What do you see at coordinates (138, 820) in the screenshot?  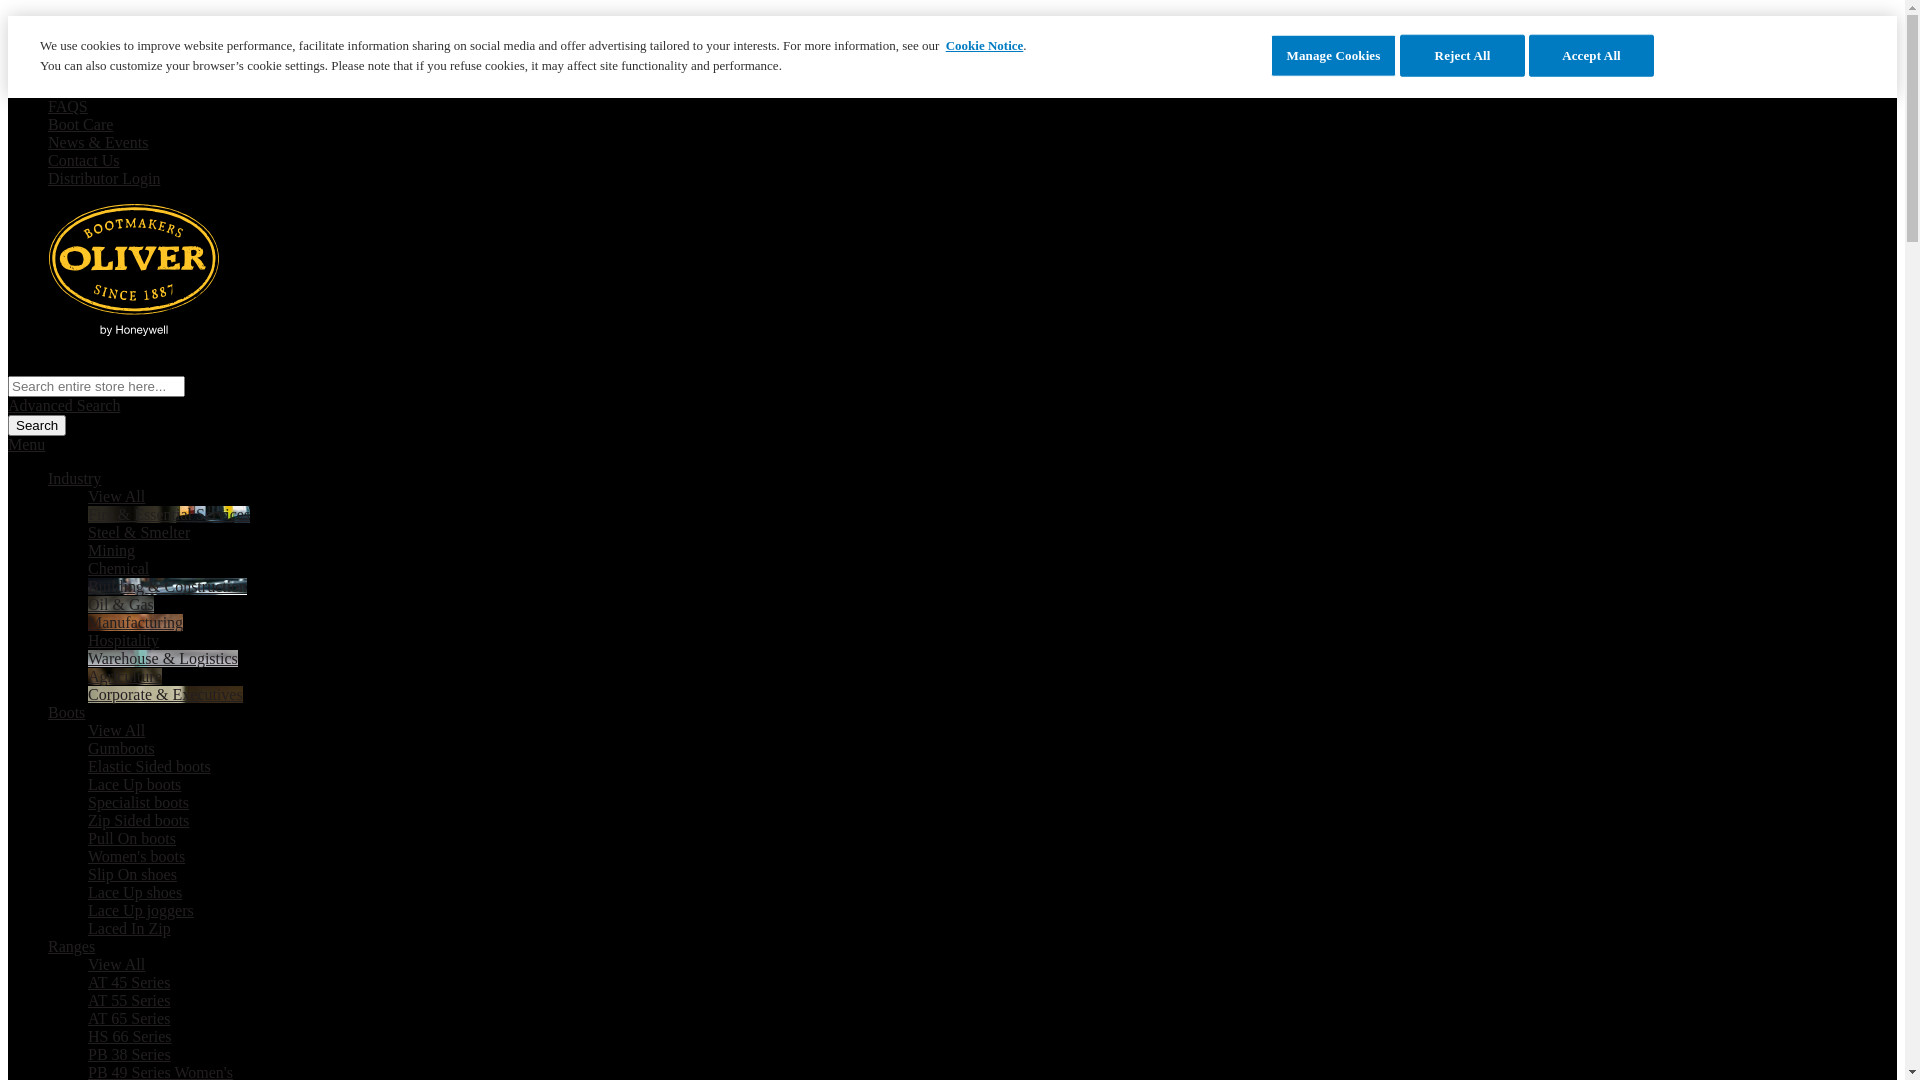 I see `Zip Sided boots` at bounding box center [138, 820].